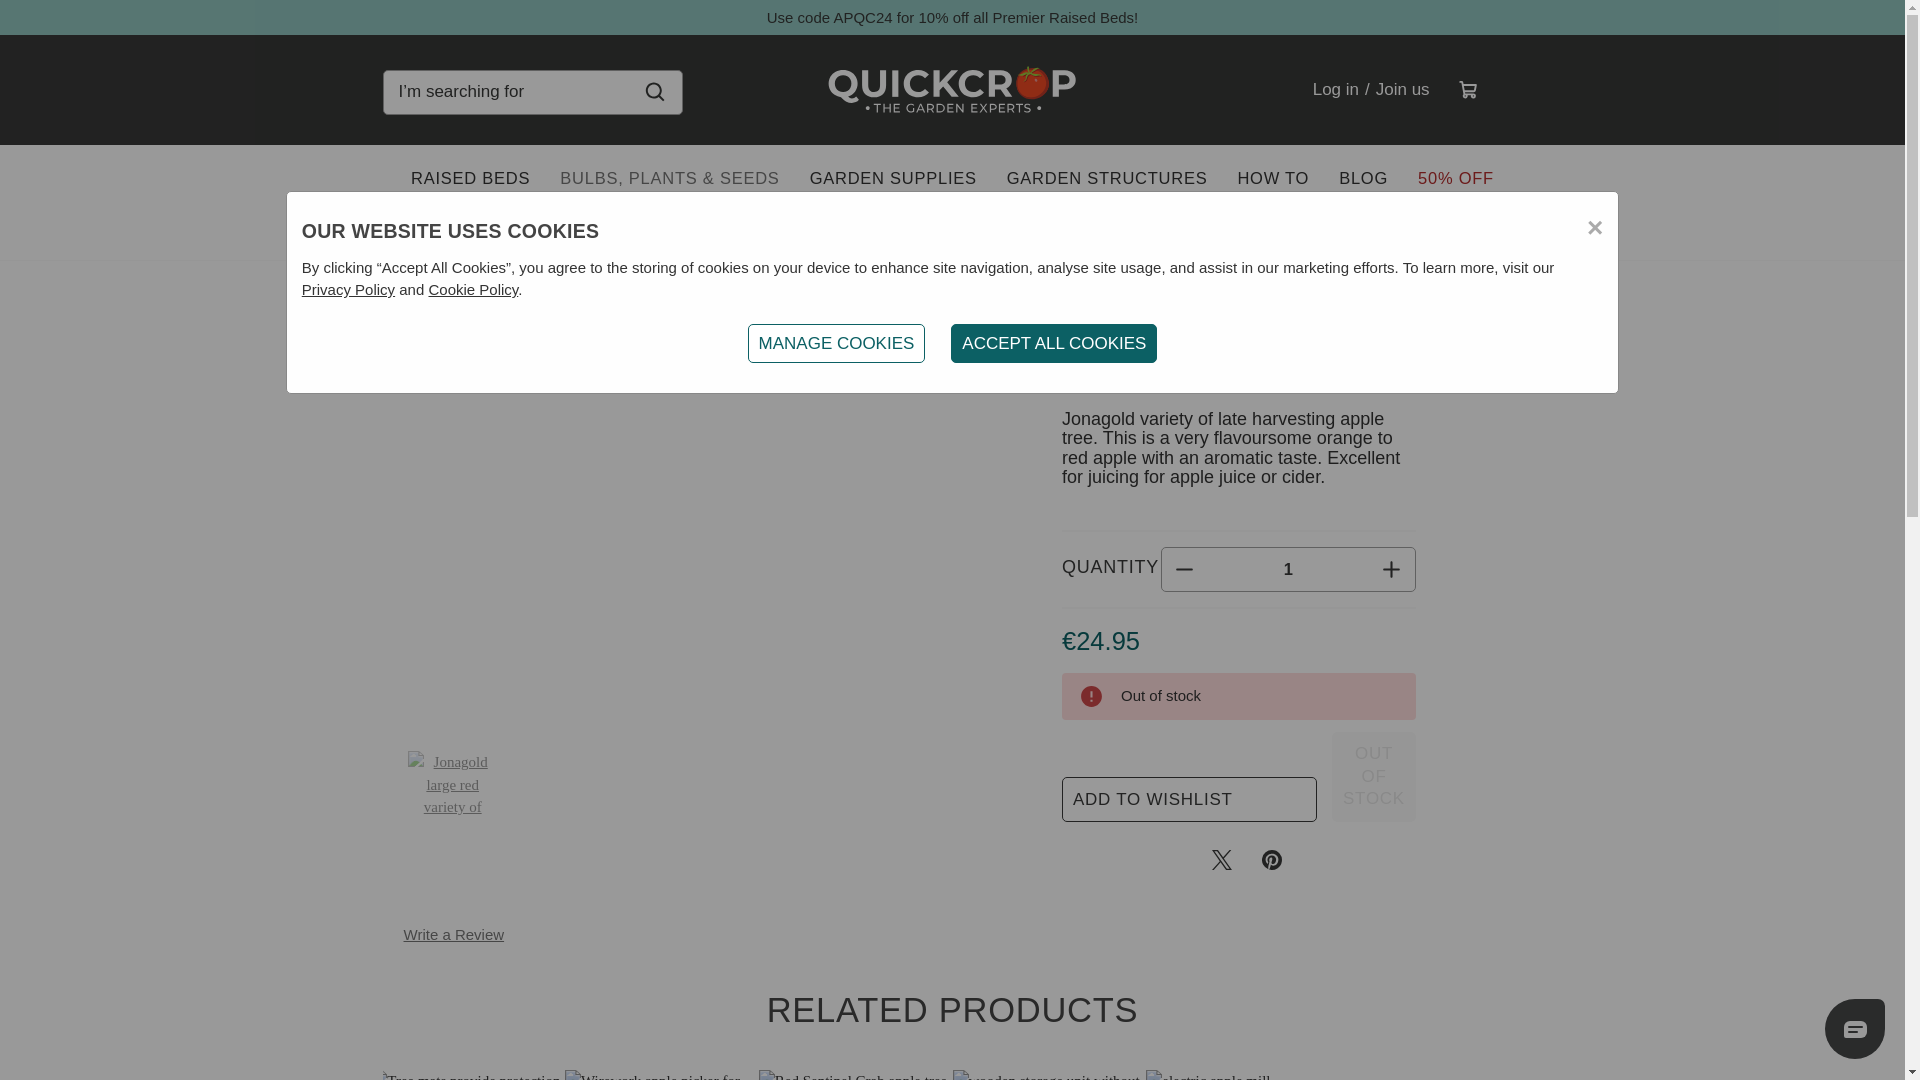 Image resolution: width=1920 pixels, height=1080 pixels. Describe the element at coordinates (893, 178) in the screenshot. I see `GARDEN SUPPLIES` at that location.